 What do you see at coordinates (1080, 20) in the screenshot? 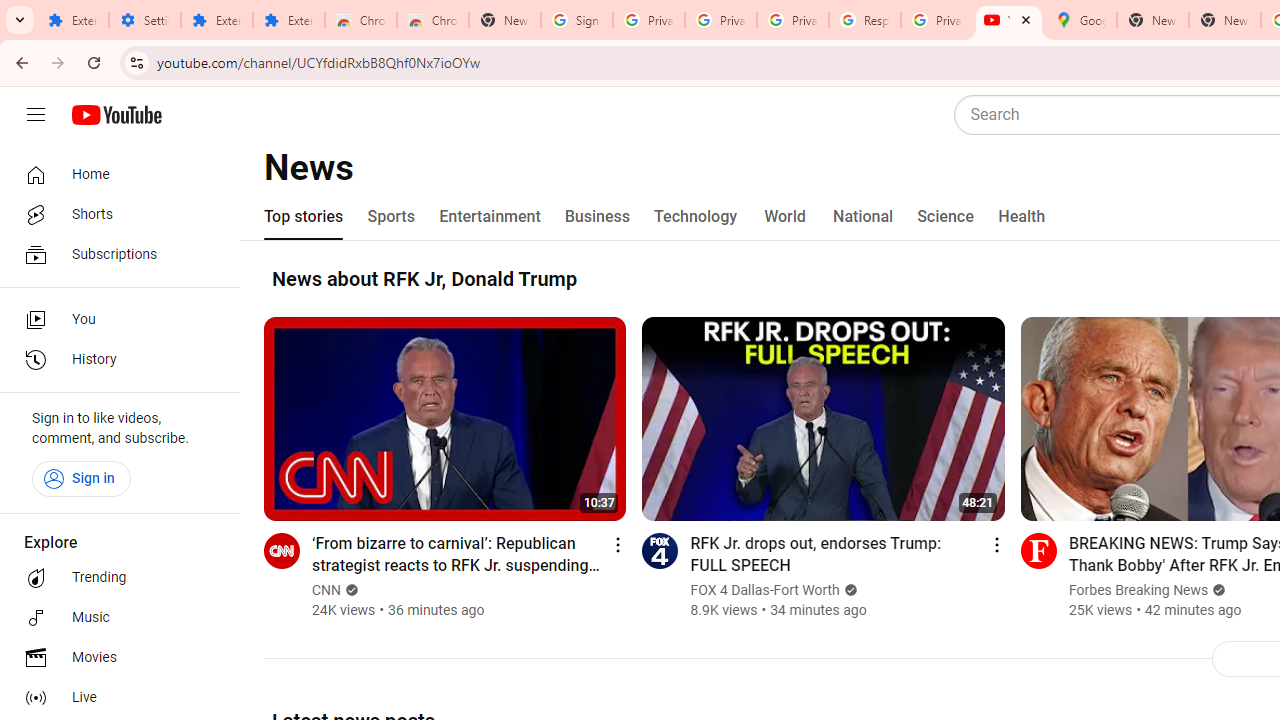
I see `Google Maps` at bounding box center [1080, 20].